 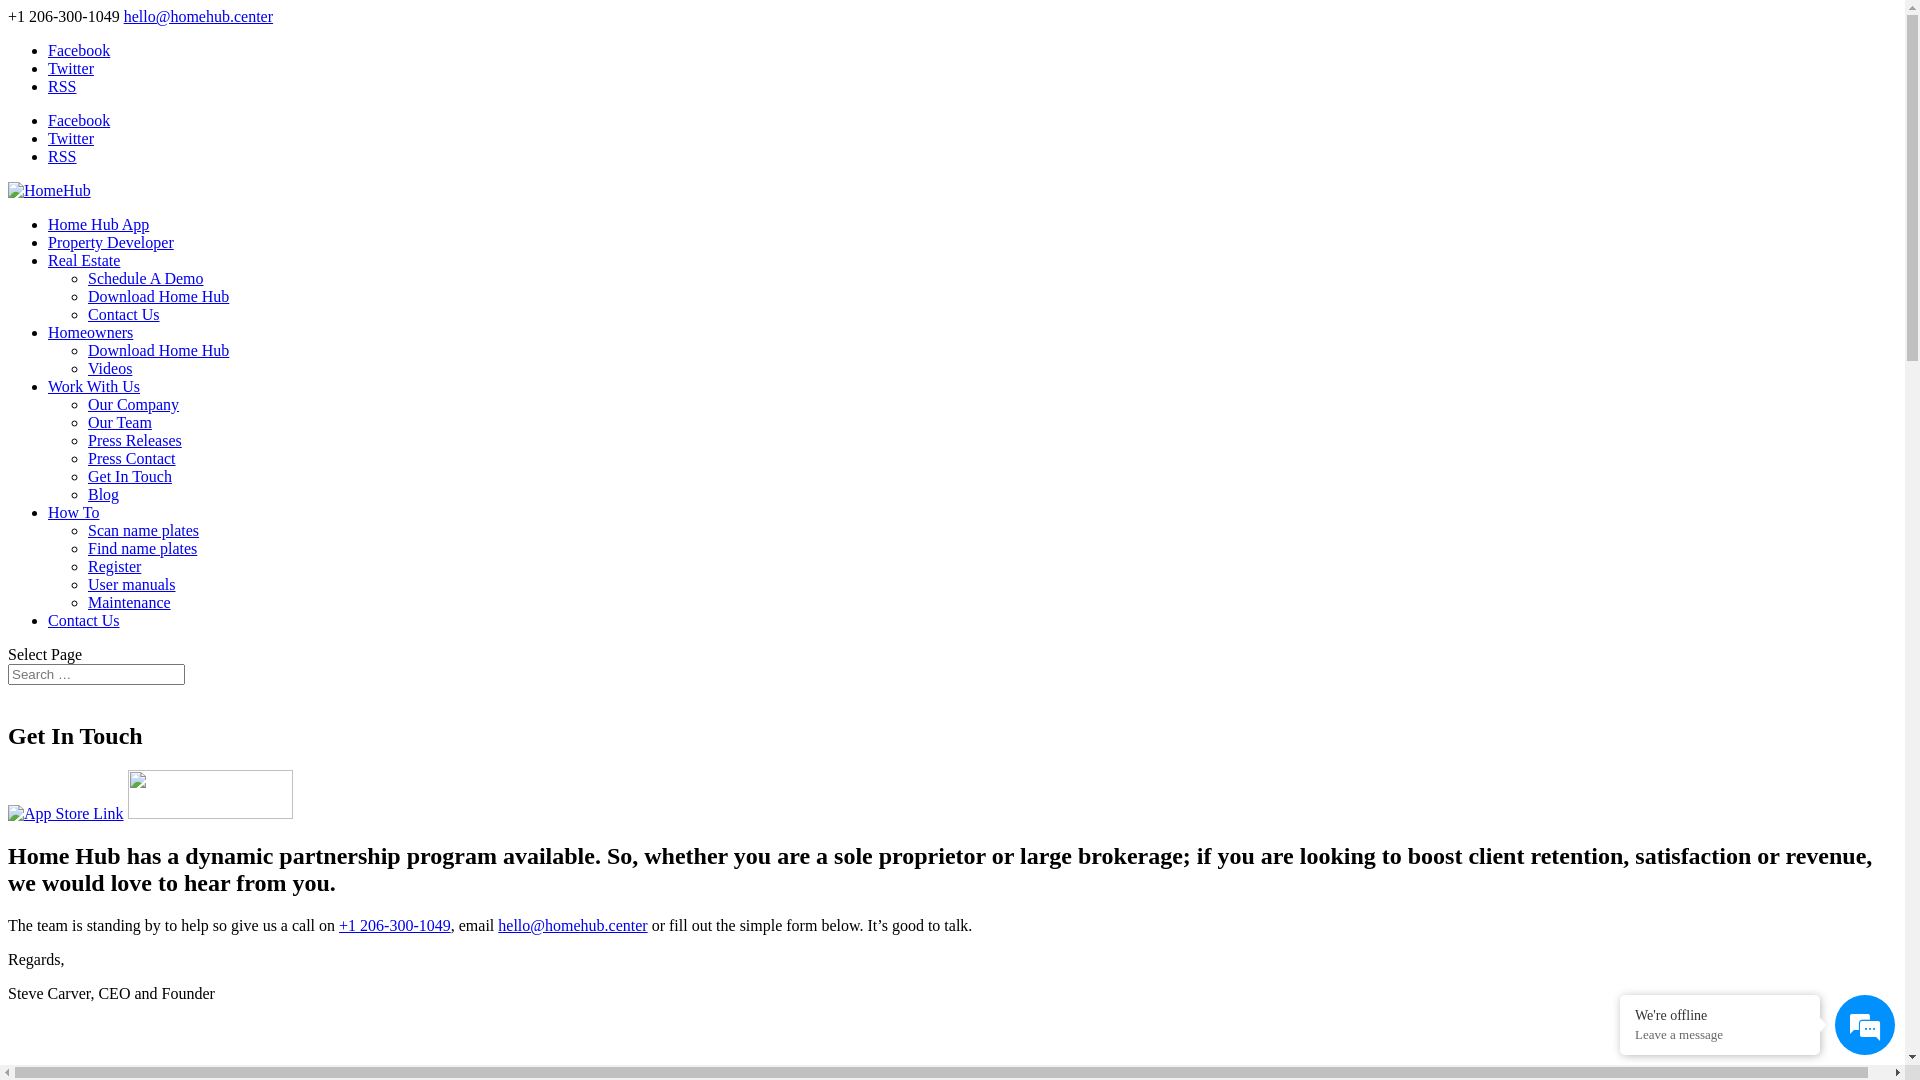 What do you see at coordinates (135, 440) in the screenshot?
I see `Press Releases` at bounding box center [135, 440].